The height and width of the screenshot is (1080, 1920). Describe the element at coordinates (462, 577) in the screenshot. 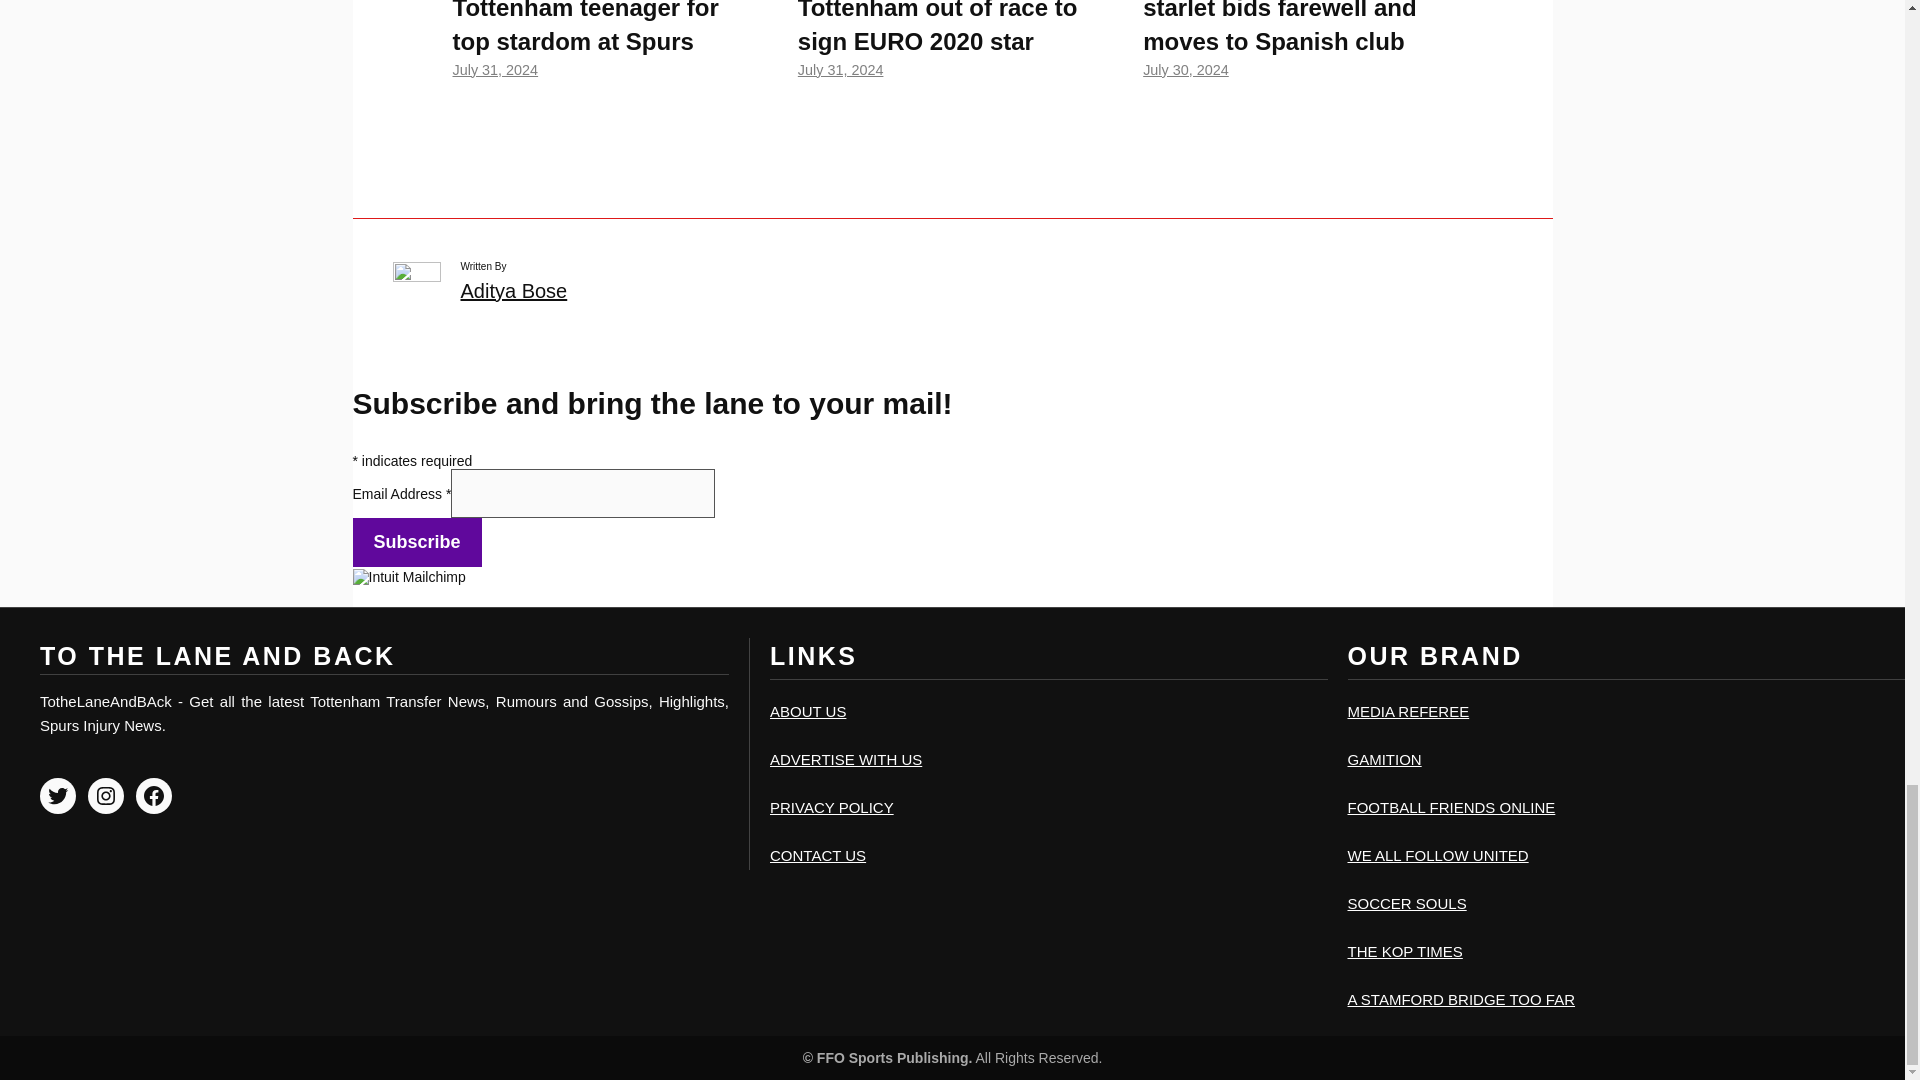

I see `Mailchimp - email marketing made easy and fun` at that location.